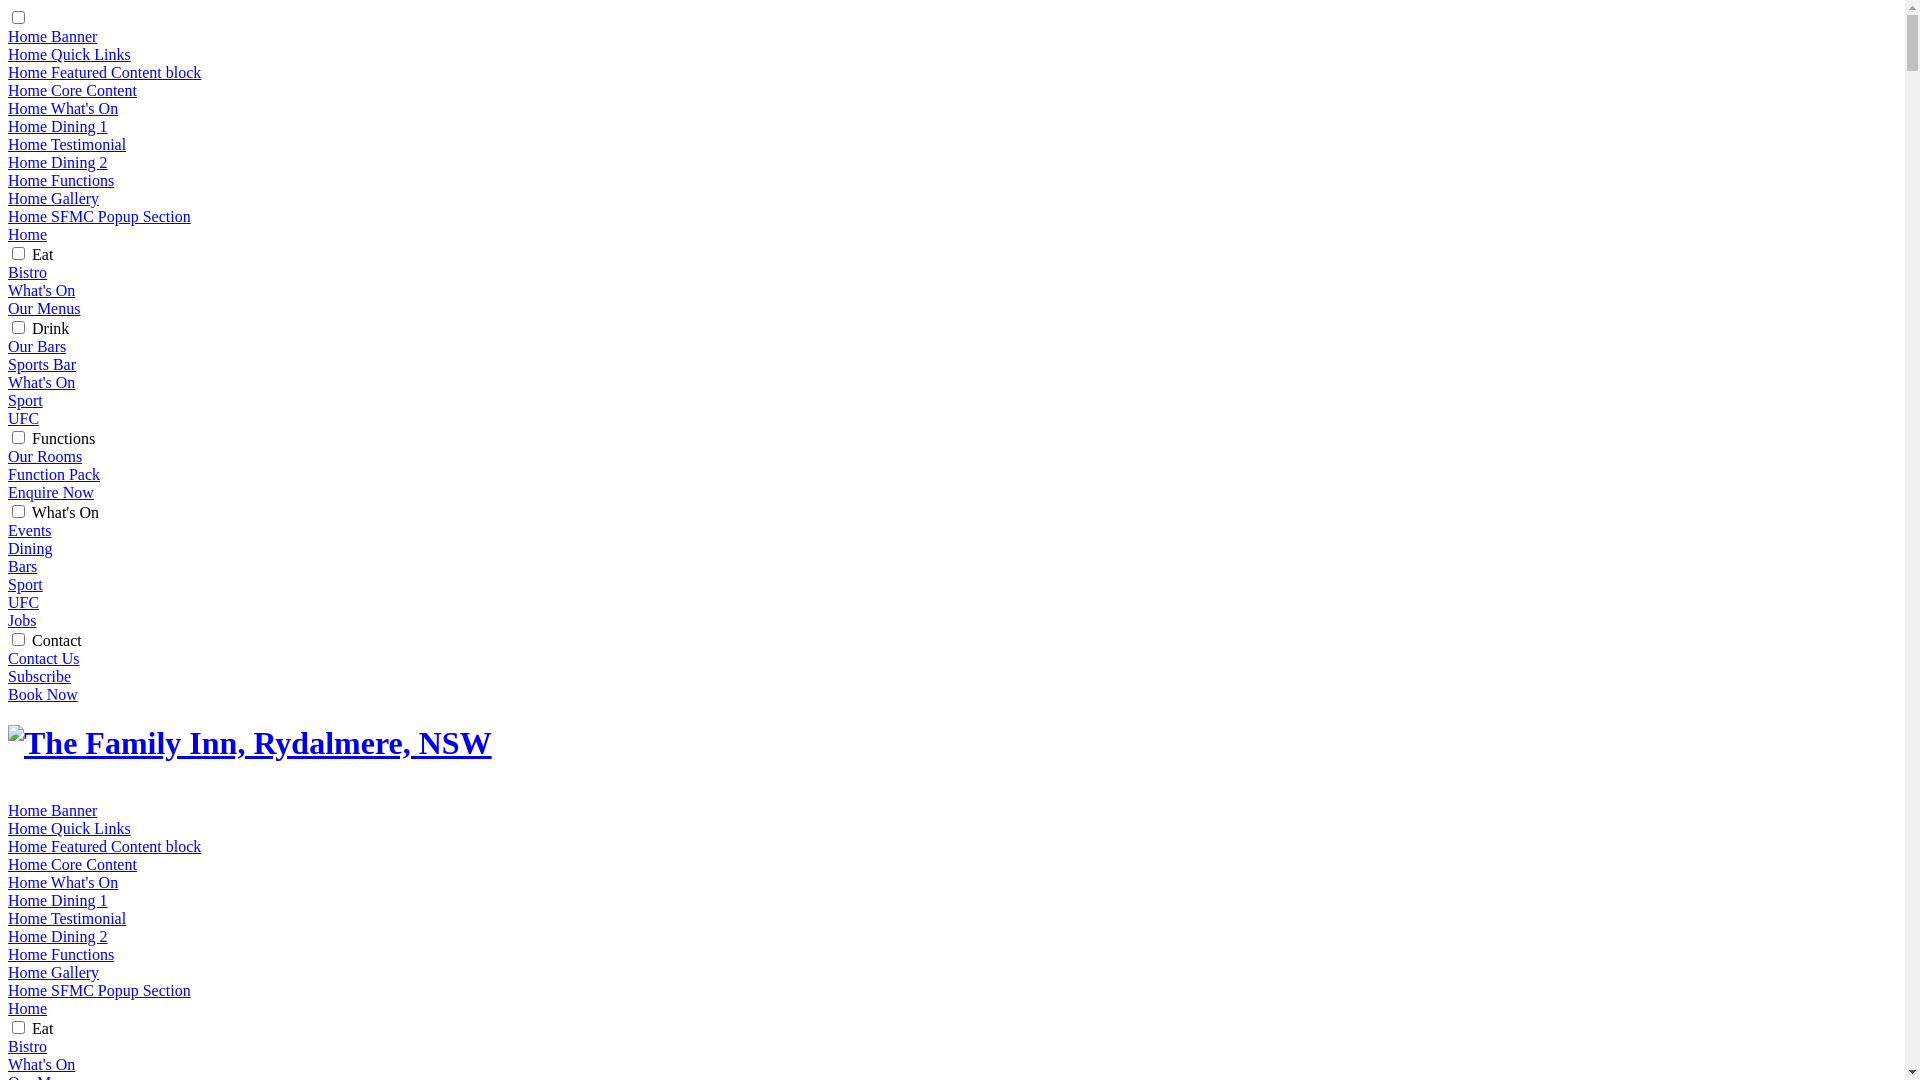  What do you see at coordinates (24, 602) in the screenshot?
I see `UFC` at bounding box center [24, 602].